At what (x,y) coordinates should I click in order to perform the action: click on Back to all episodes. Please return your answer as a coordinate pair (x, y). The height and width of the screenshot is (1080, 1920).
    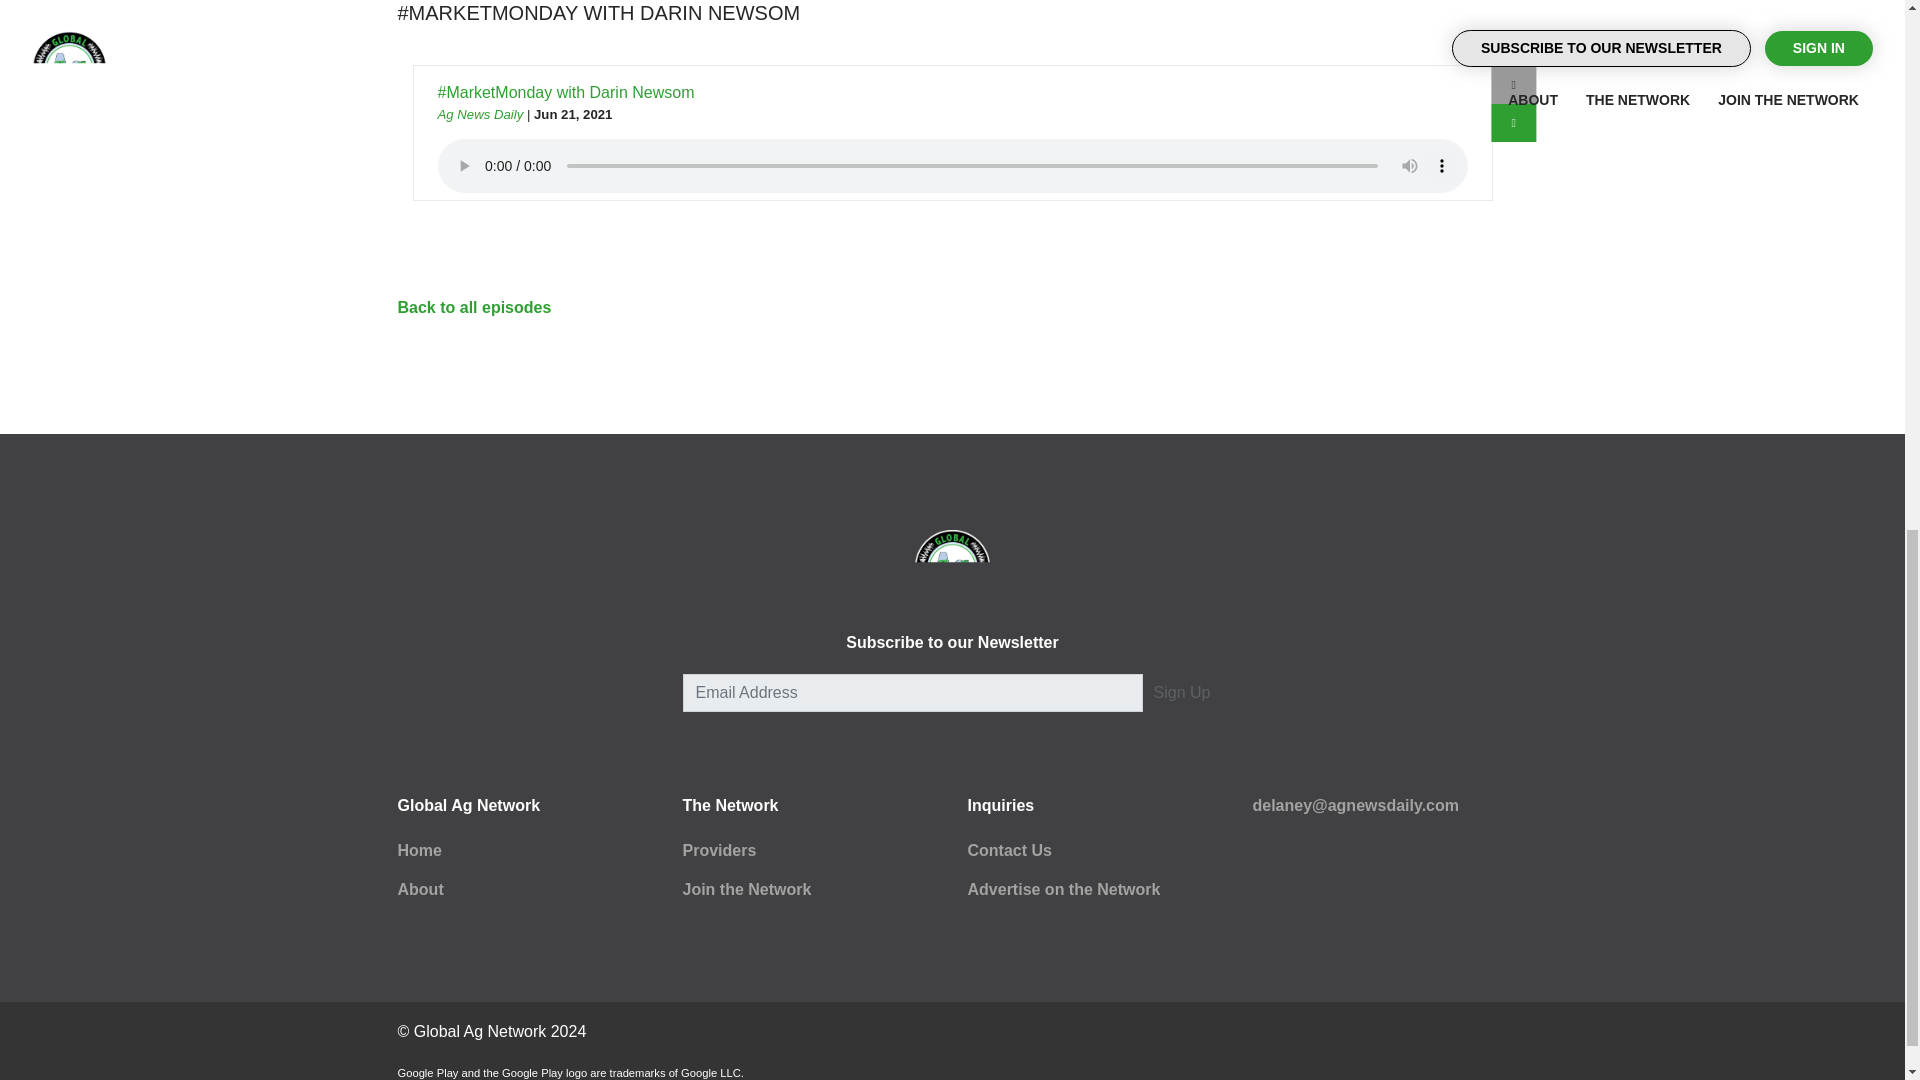
    Looking at the image, I should click on (474, 308).